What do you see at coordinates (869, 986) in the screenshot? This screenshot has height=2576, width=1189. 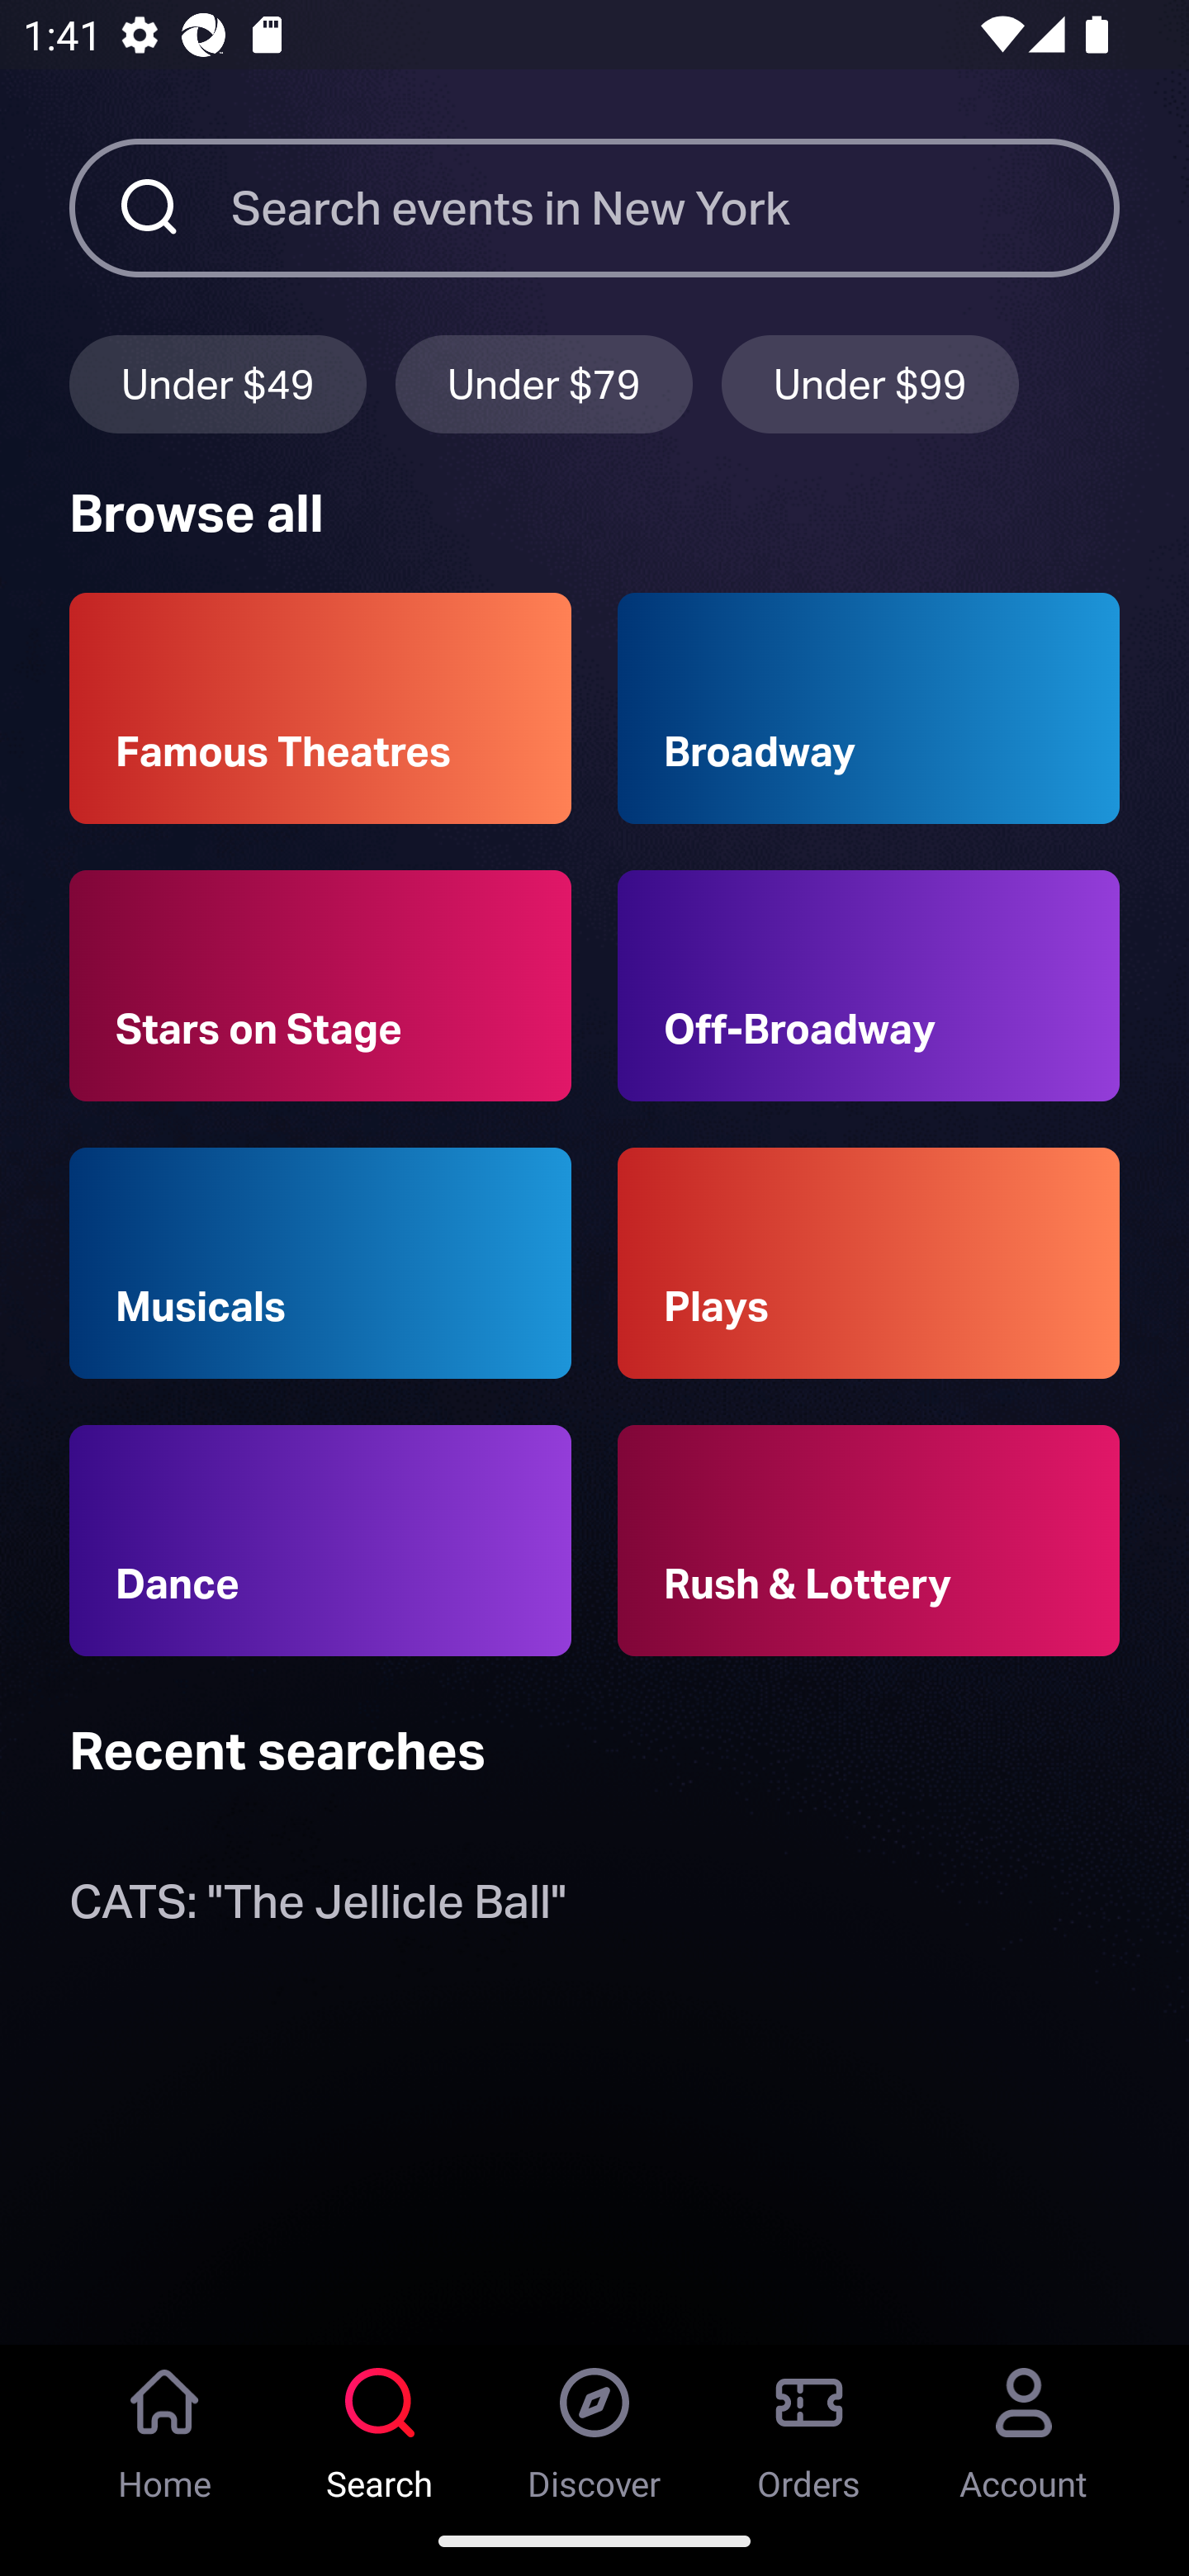 I see `Off-Broadway` at bounding box center [869, 986].